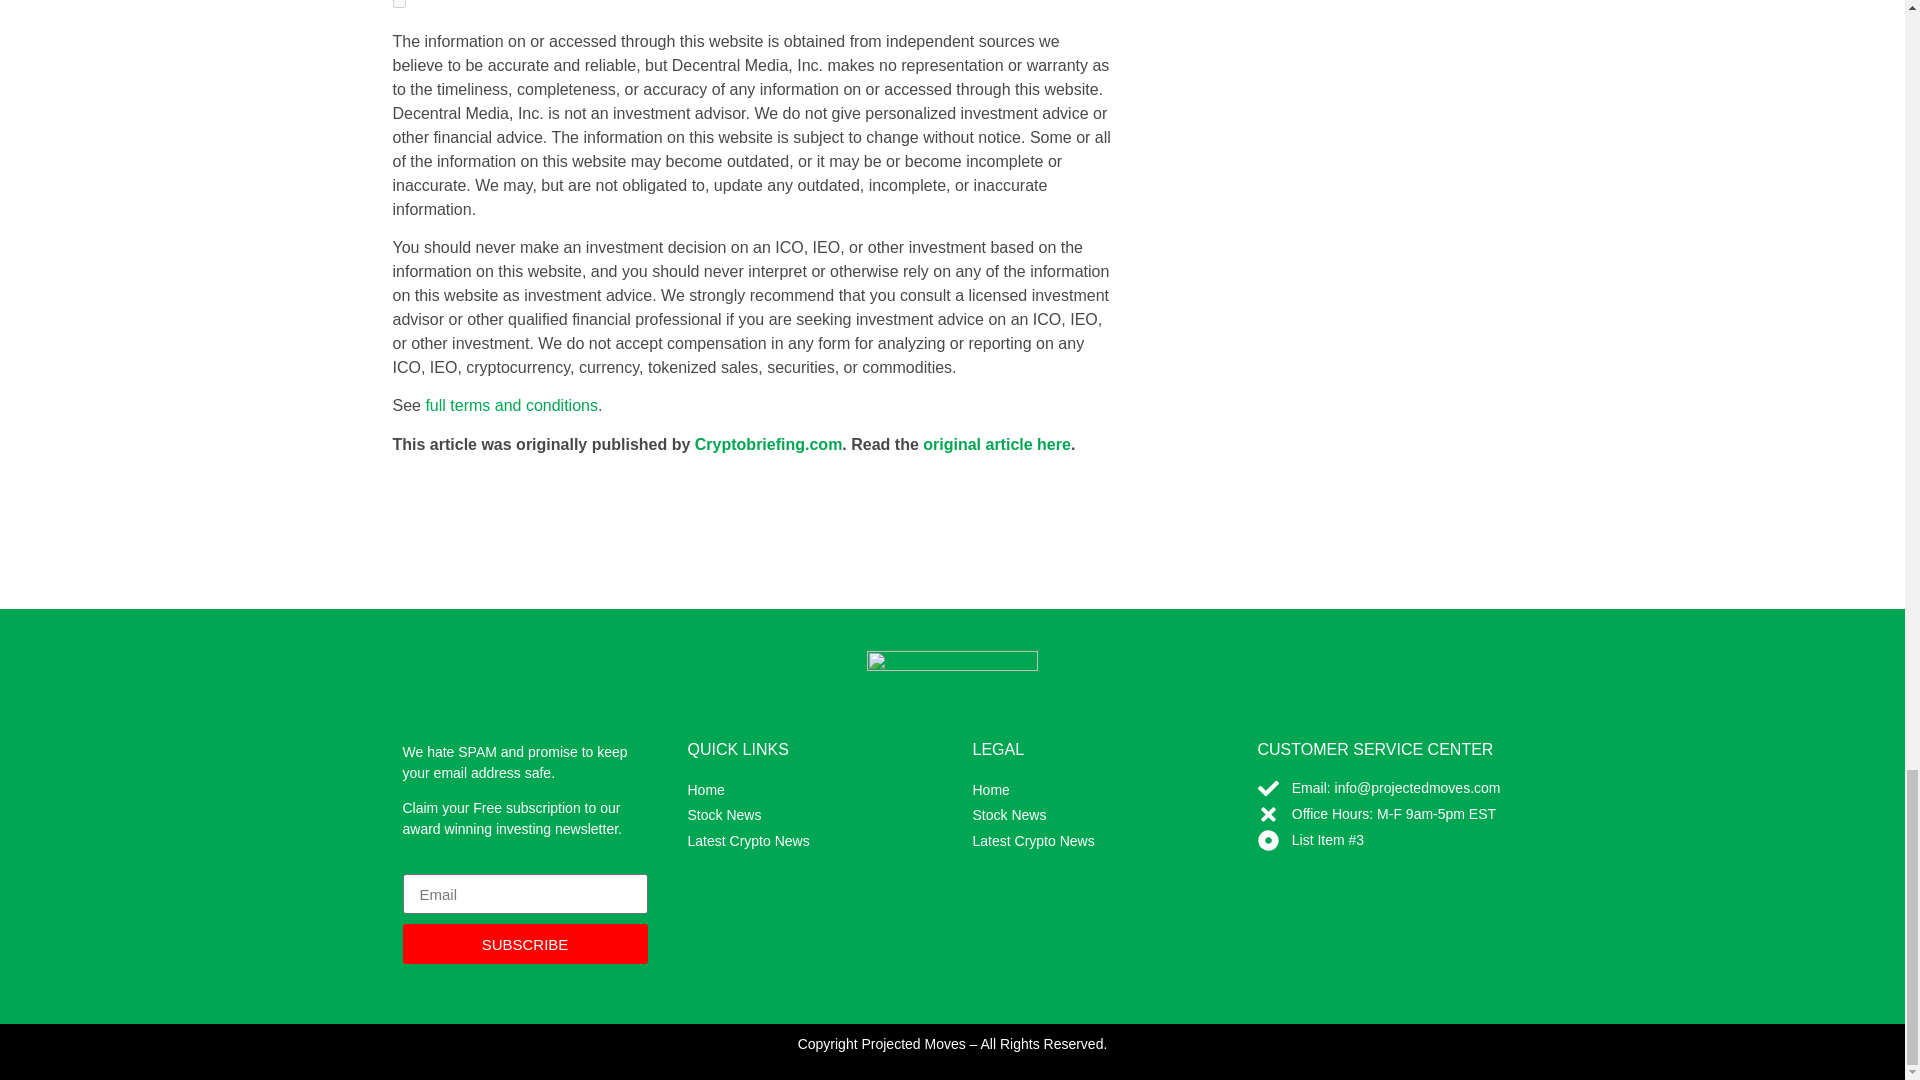  What do you see at coordinates (768, 444) in the screenshot?
I see `Cryptobriefing.com` at bounding box center [768, 444].